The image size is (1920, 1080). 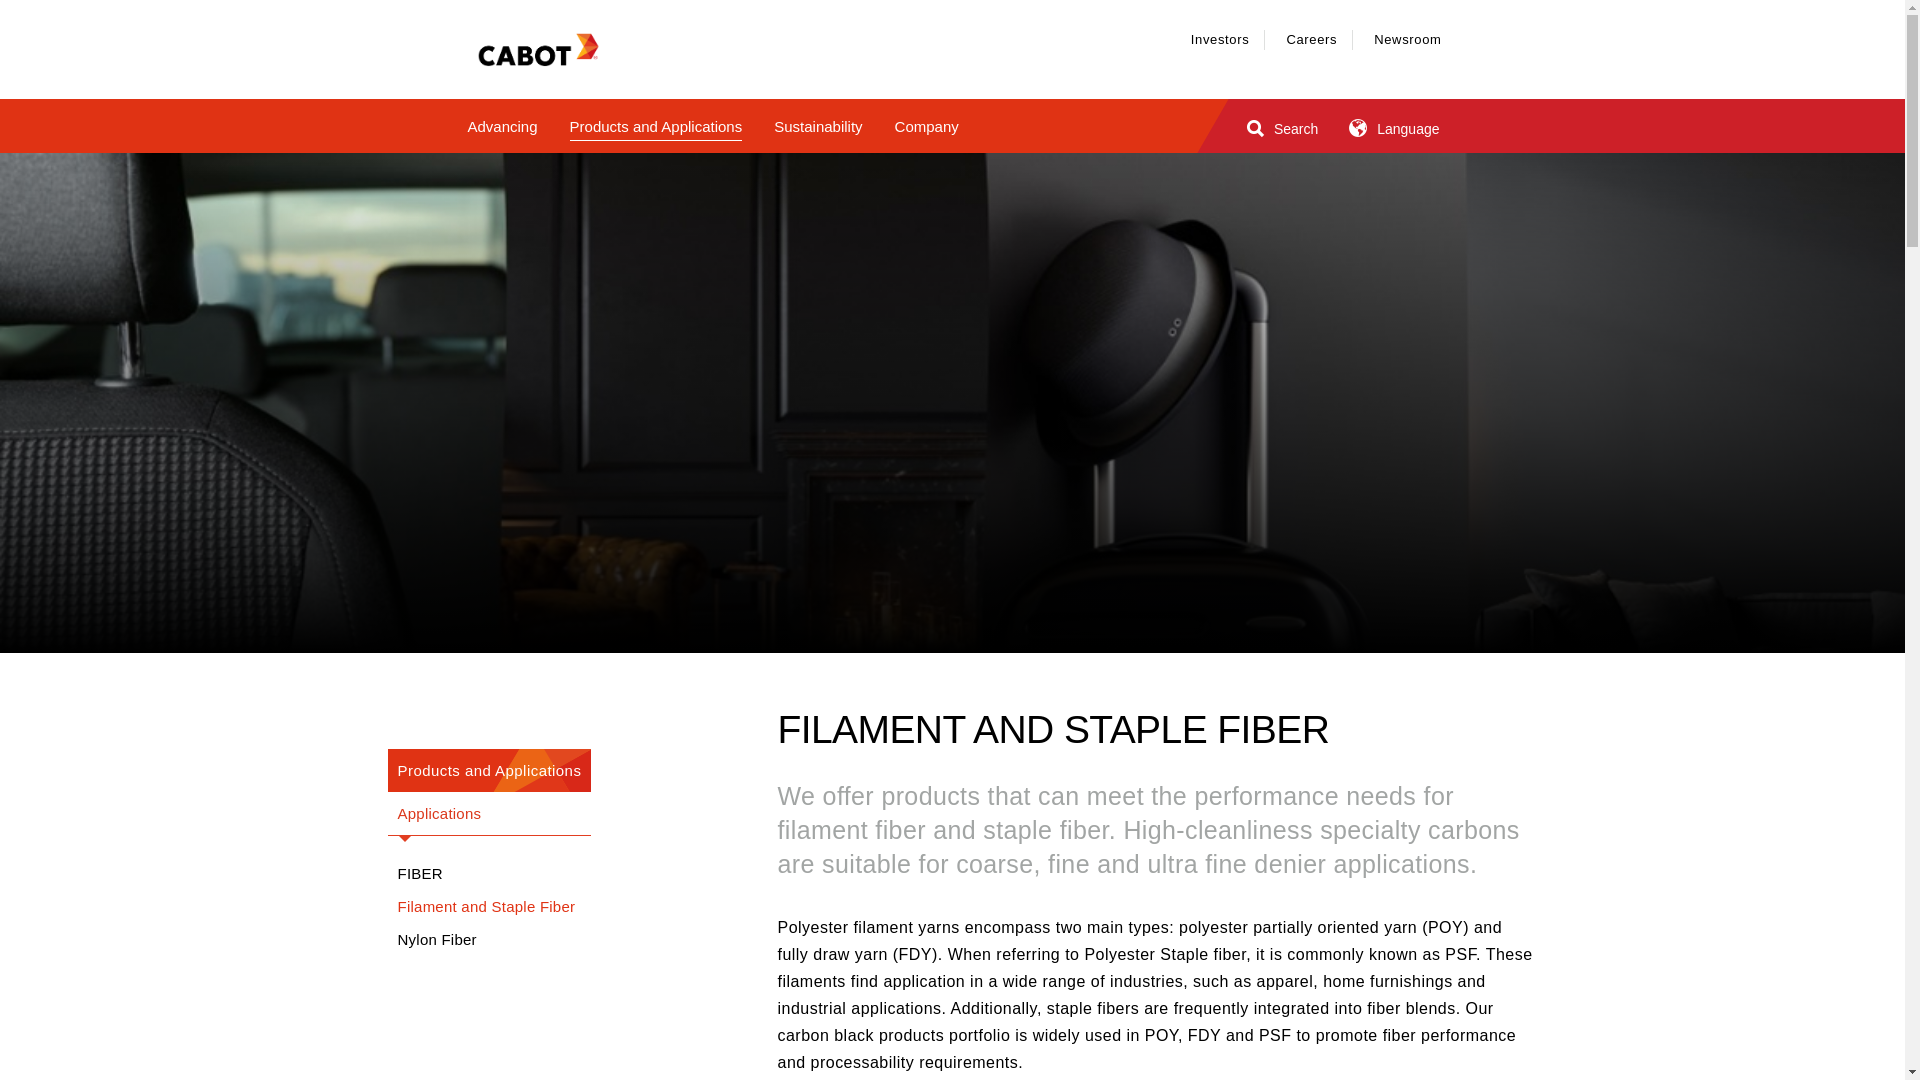 I want to click on Newsroom, so click(x=1408, y=40).